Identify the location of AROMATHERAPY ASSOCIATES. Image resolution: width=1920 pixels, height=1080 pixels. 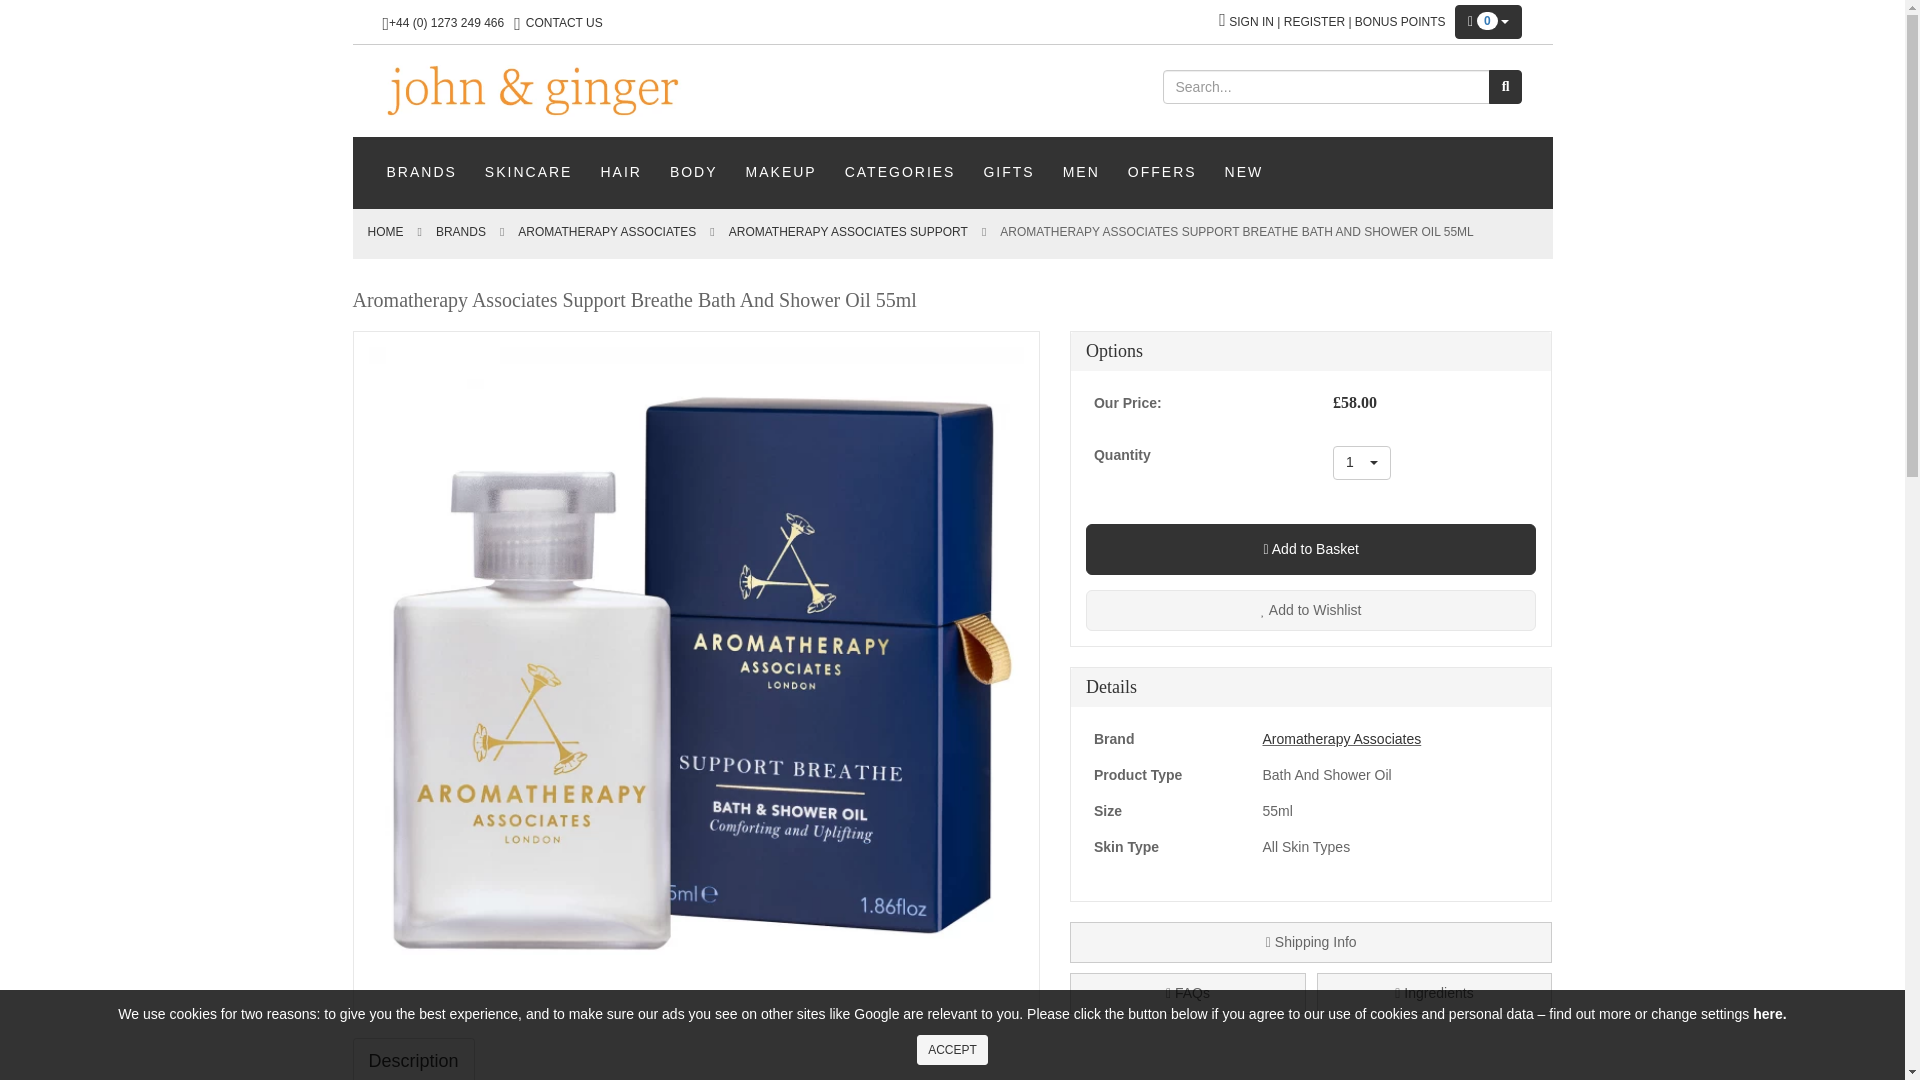
(1361, 462).